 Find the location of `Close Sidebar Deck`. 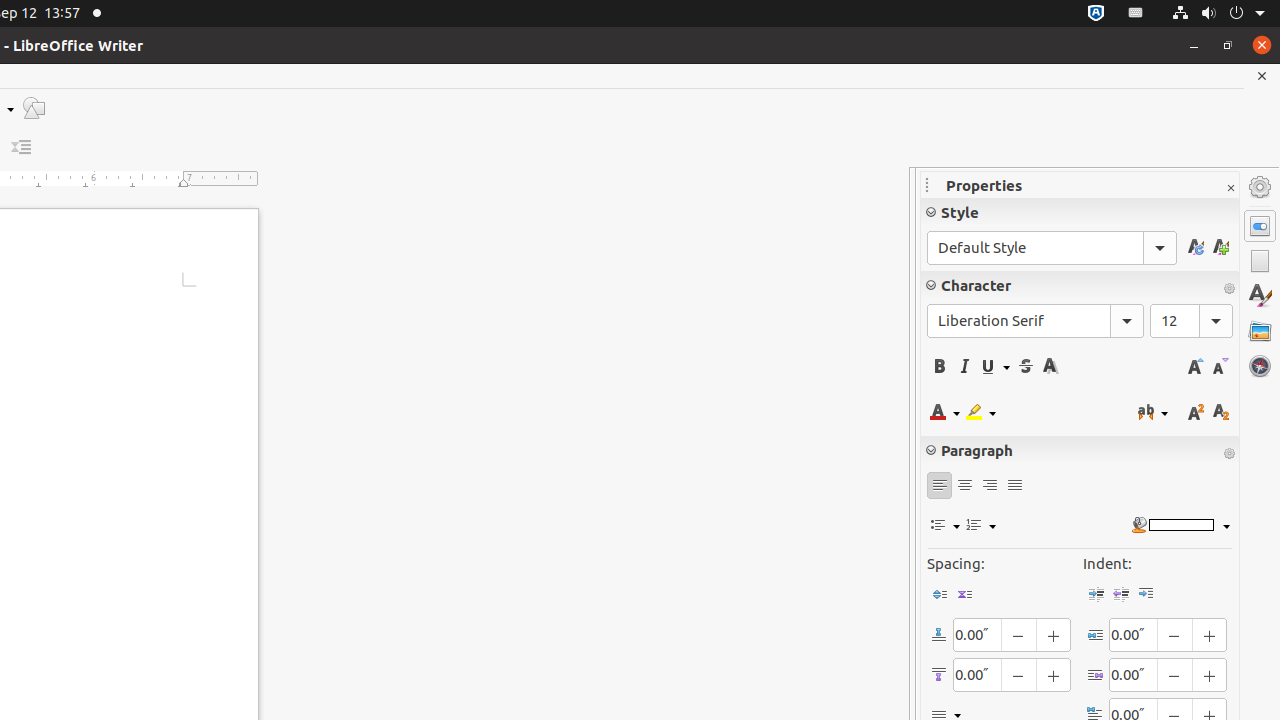

Close Sidebar Deck is located at coordinates (1230, 188).